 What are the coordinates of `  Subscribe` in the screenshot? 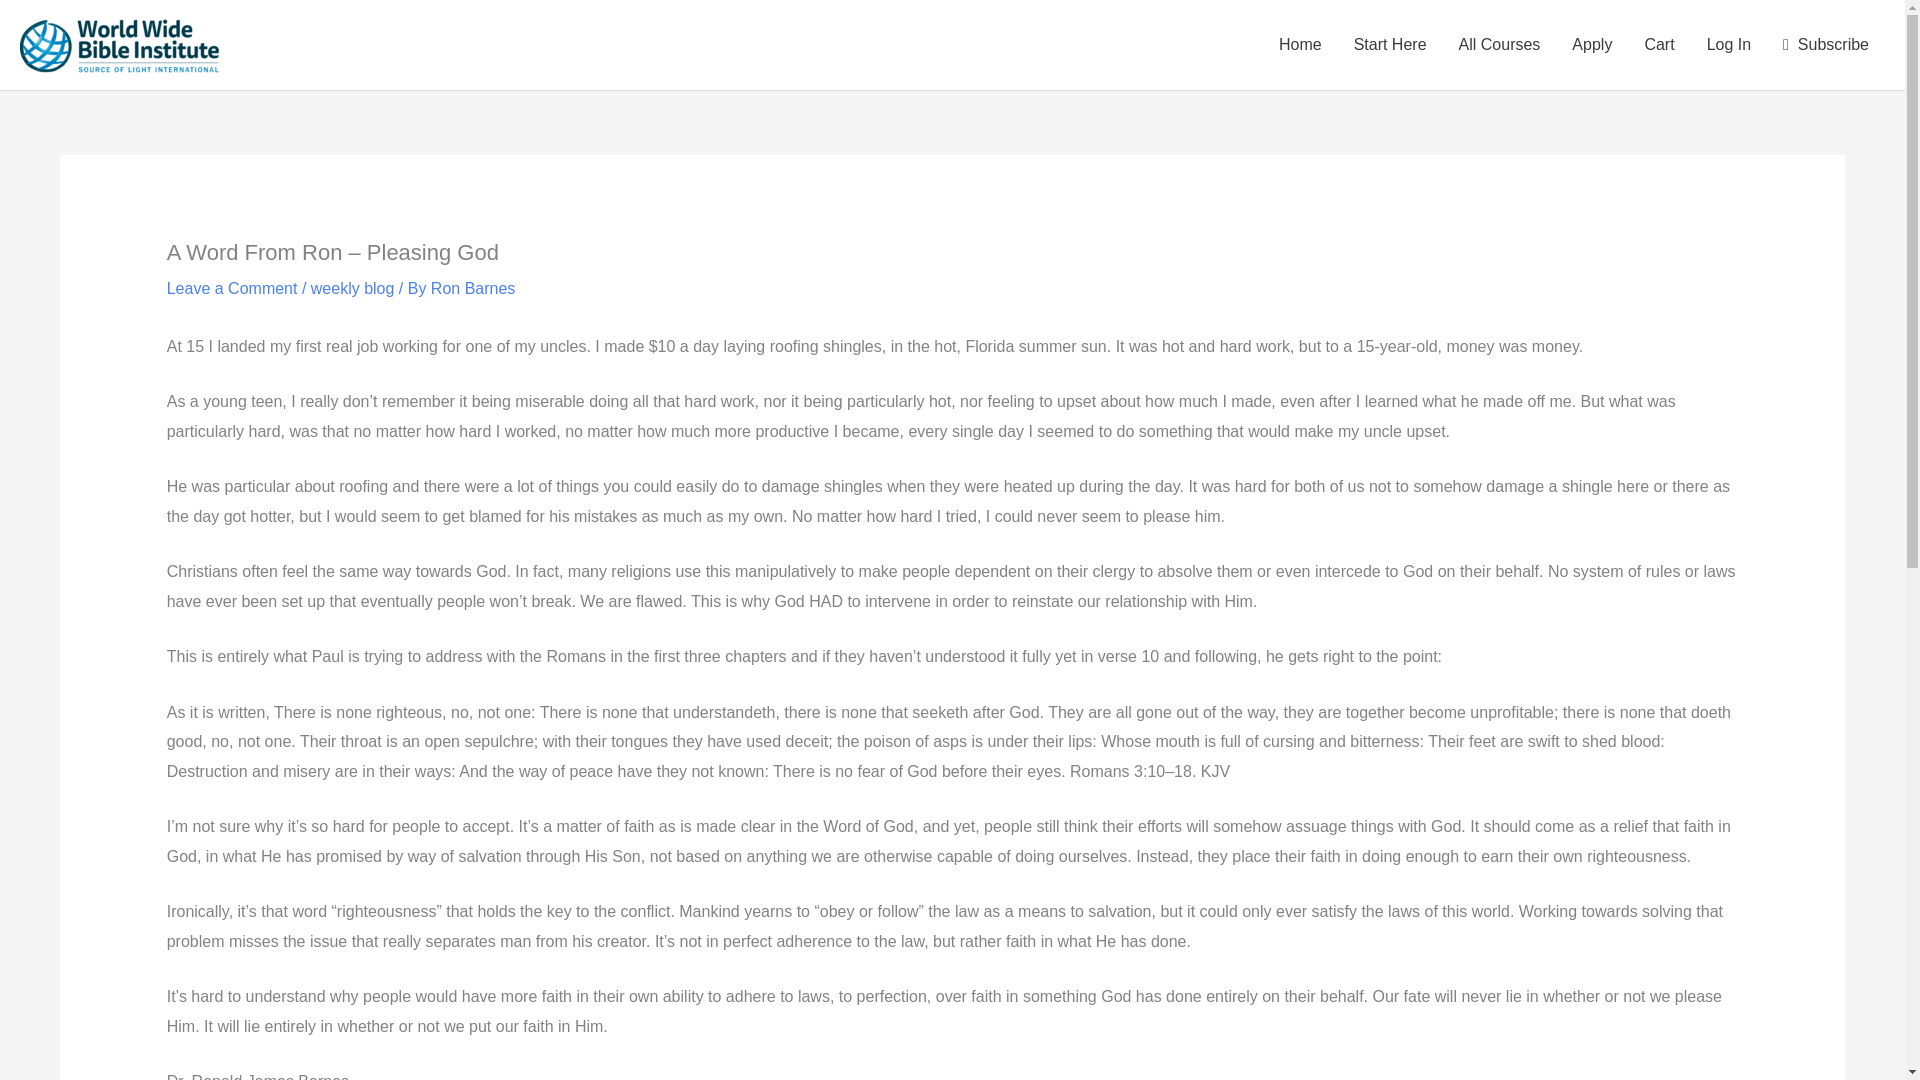 It's located at (1826, 44).